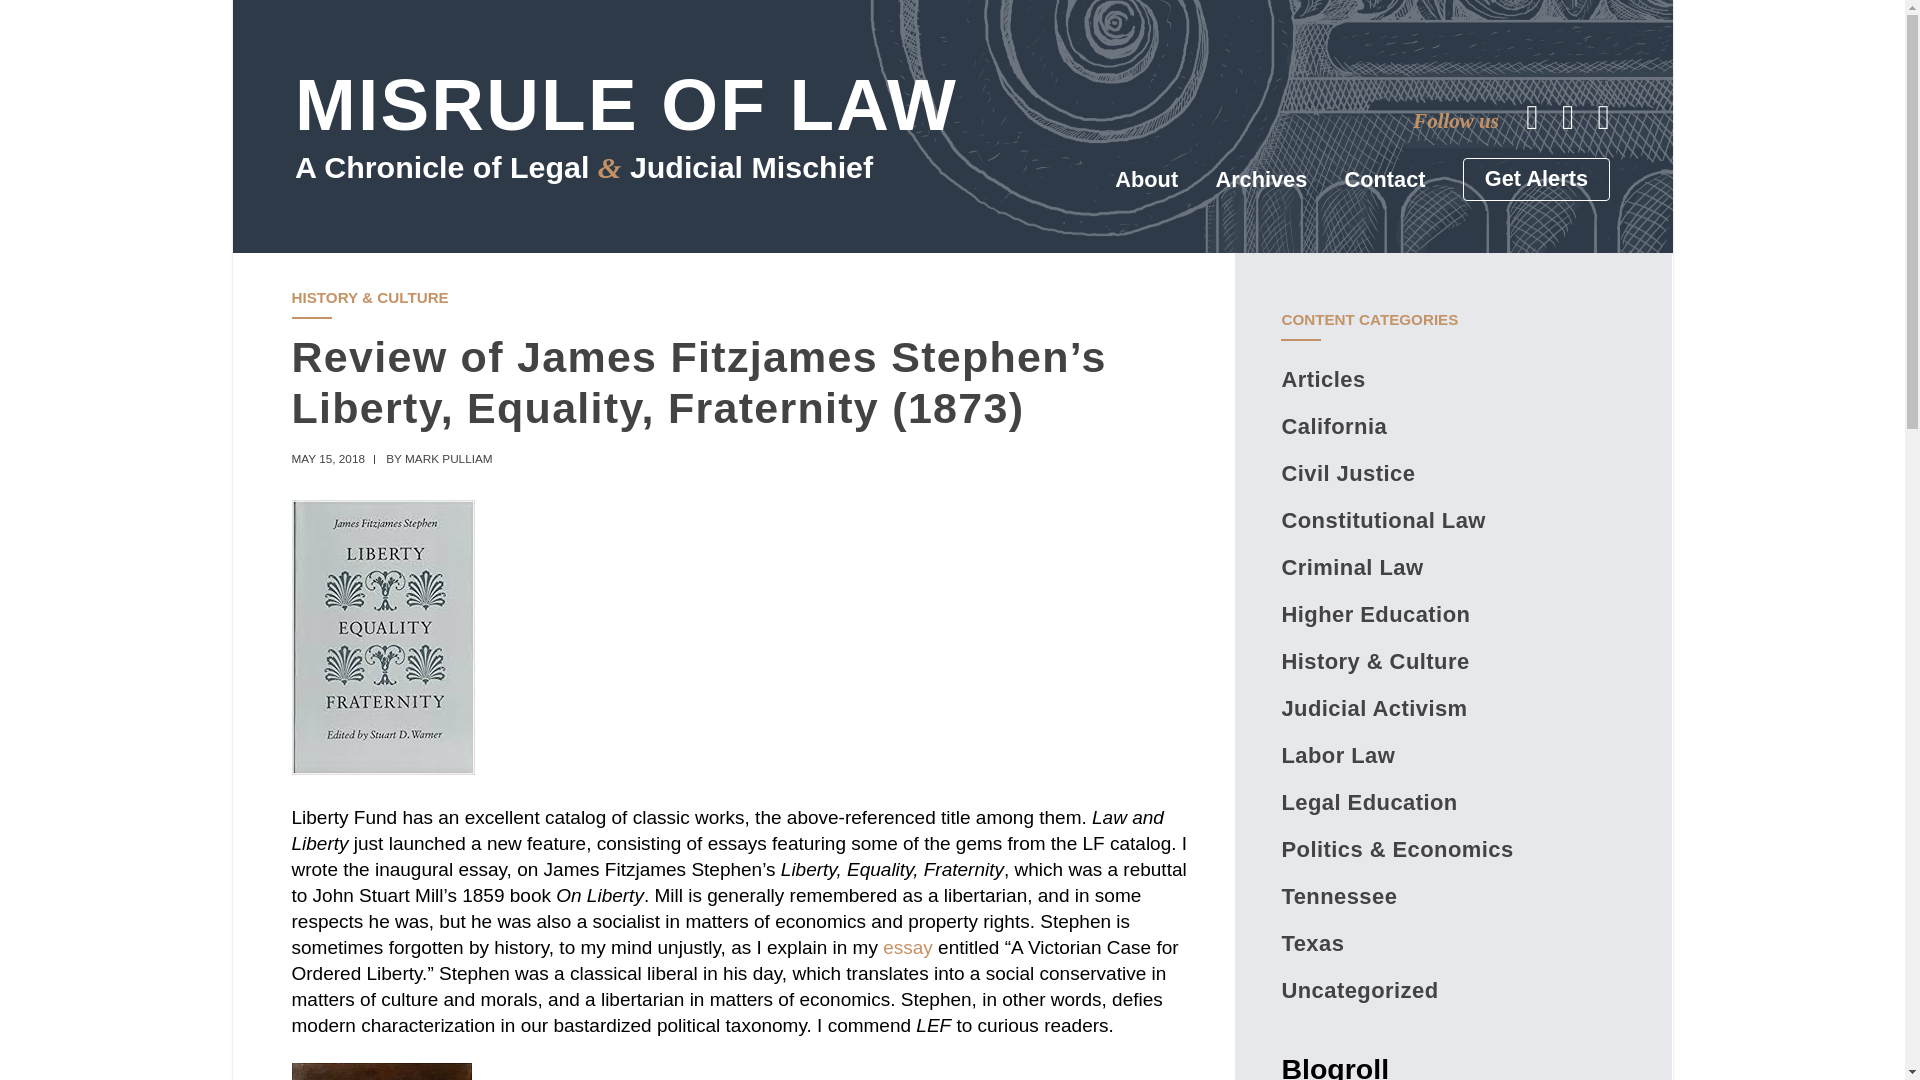  What do you see at coordinates (1375, 614) in the screenshot?
I see `Higher Education` at bounding box center [1375, 614].